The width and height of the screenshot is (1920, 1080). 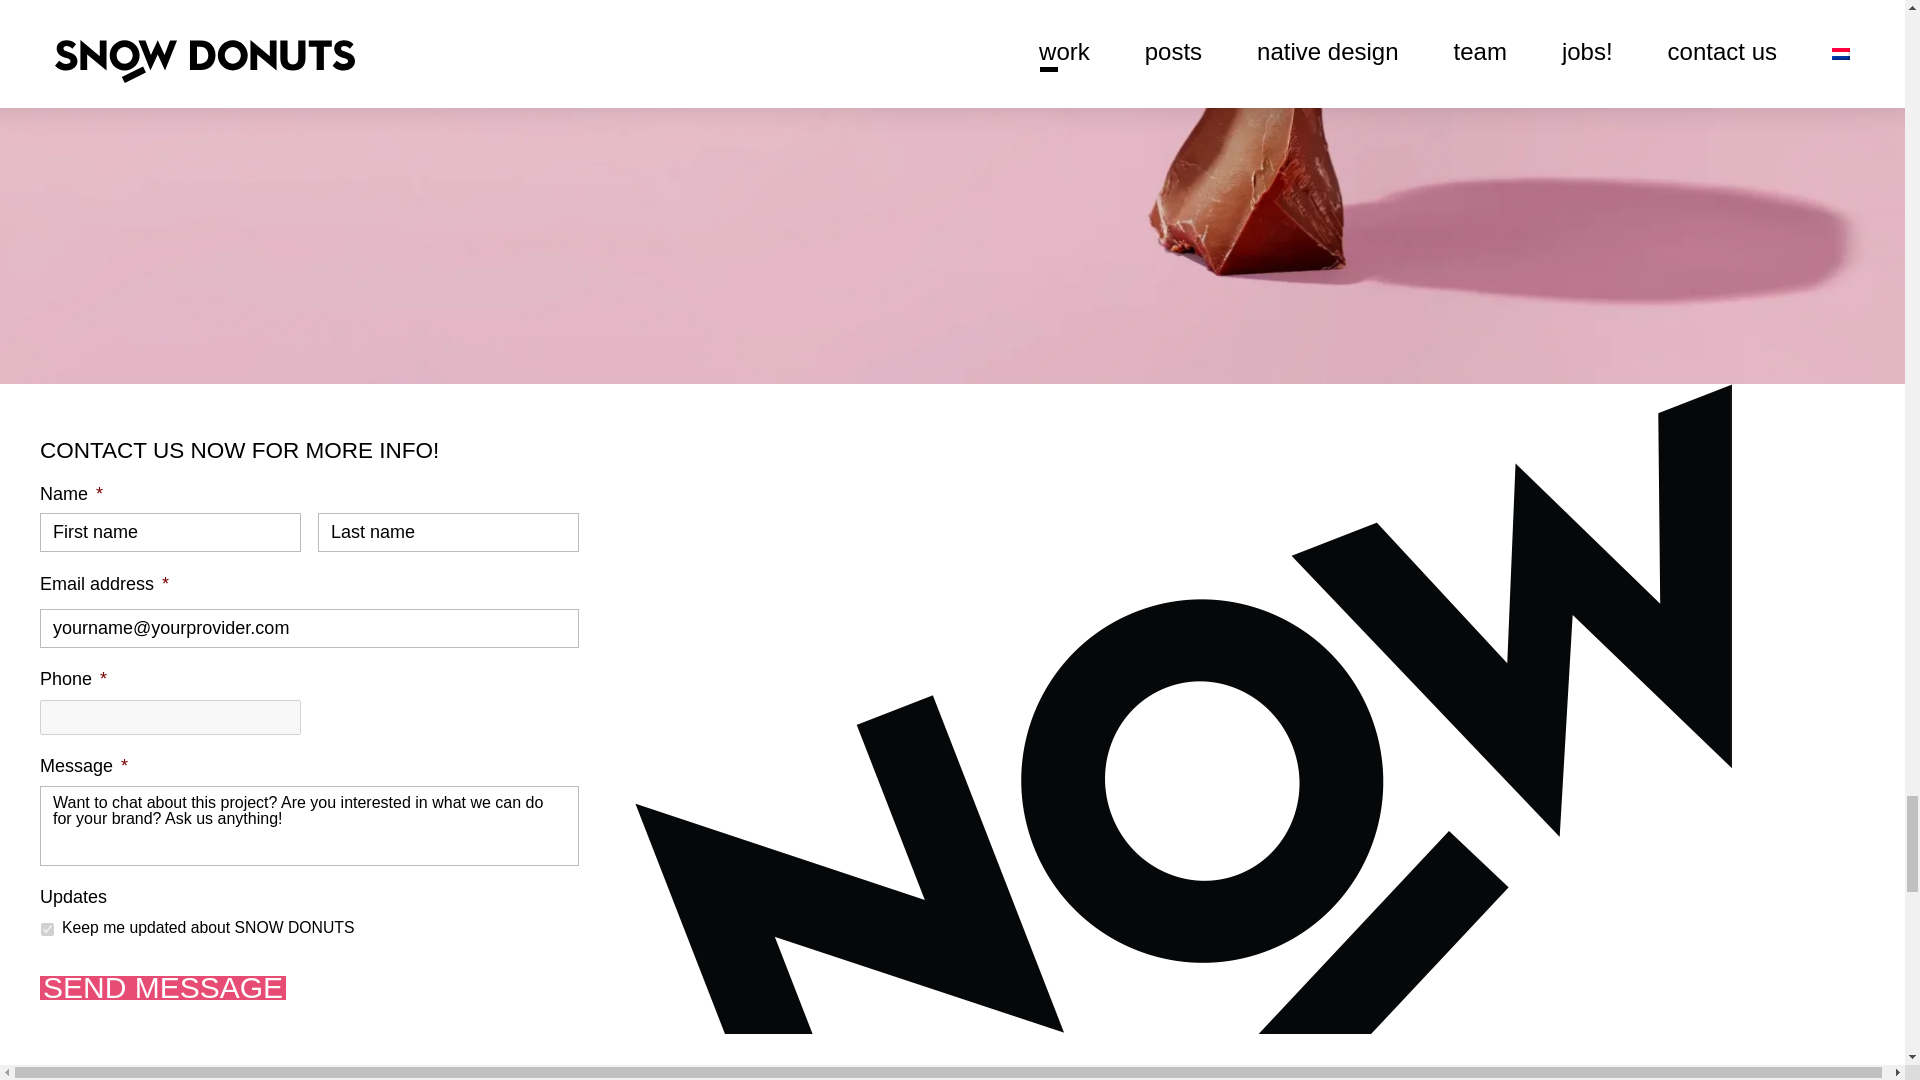 I want to click on Keep me updated about SNOW DONUTS, so click(x=46, y=930).